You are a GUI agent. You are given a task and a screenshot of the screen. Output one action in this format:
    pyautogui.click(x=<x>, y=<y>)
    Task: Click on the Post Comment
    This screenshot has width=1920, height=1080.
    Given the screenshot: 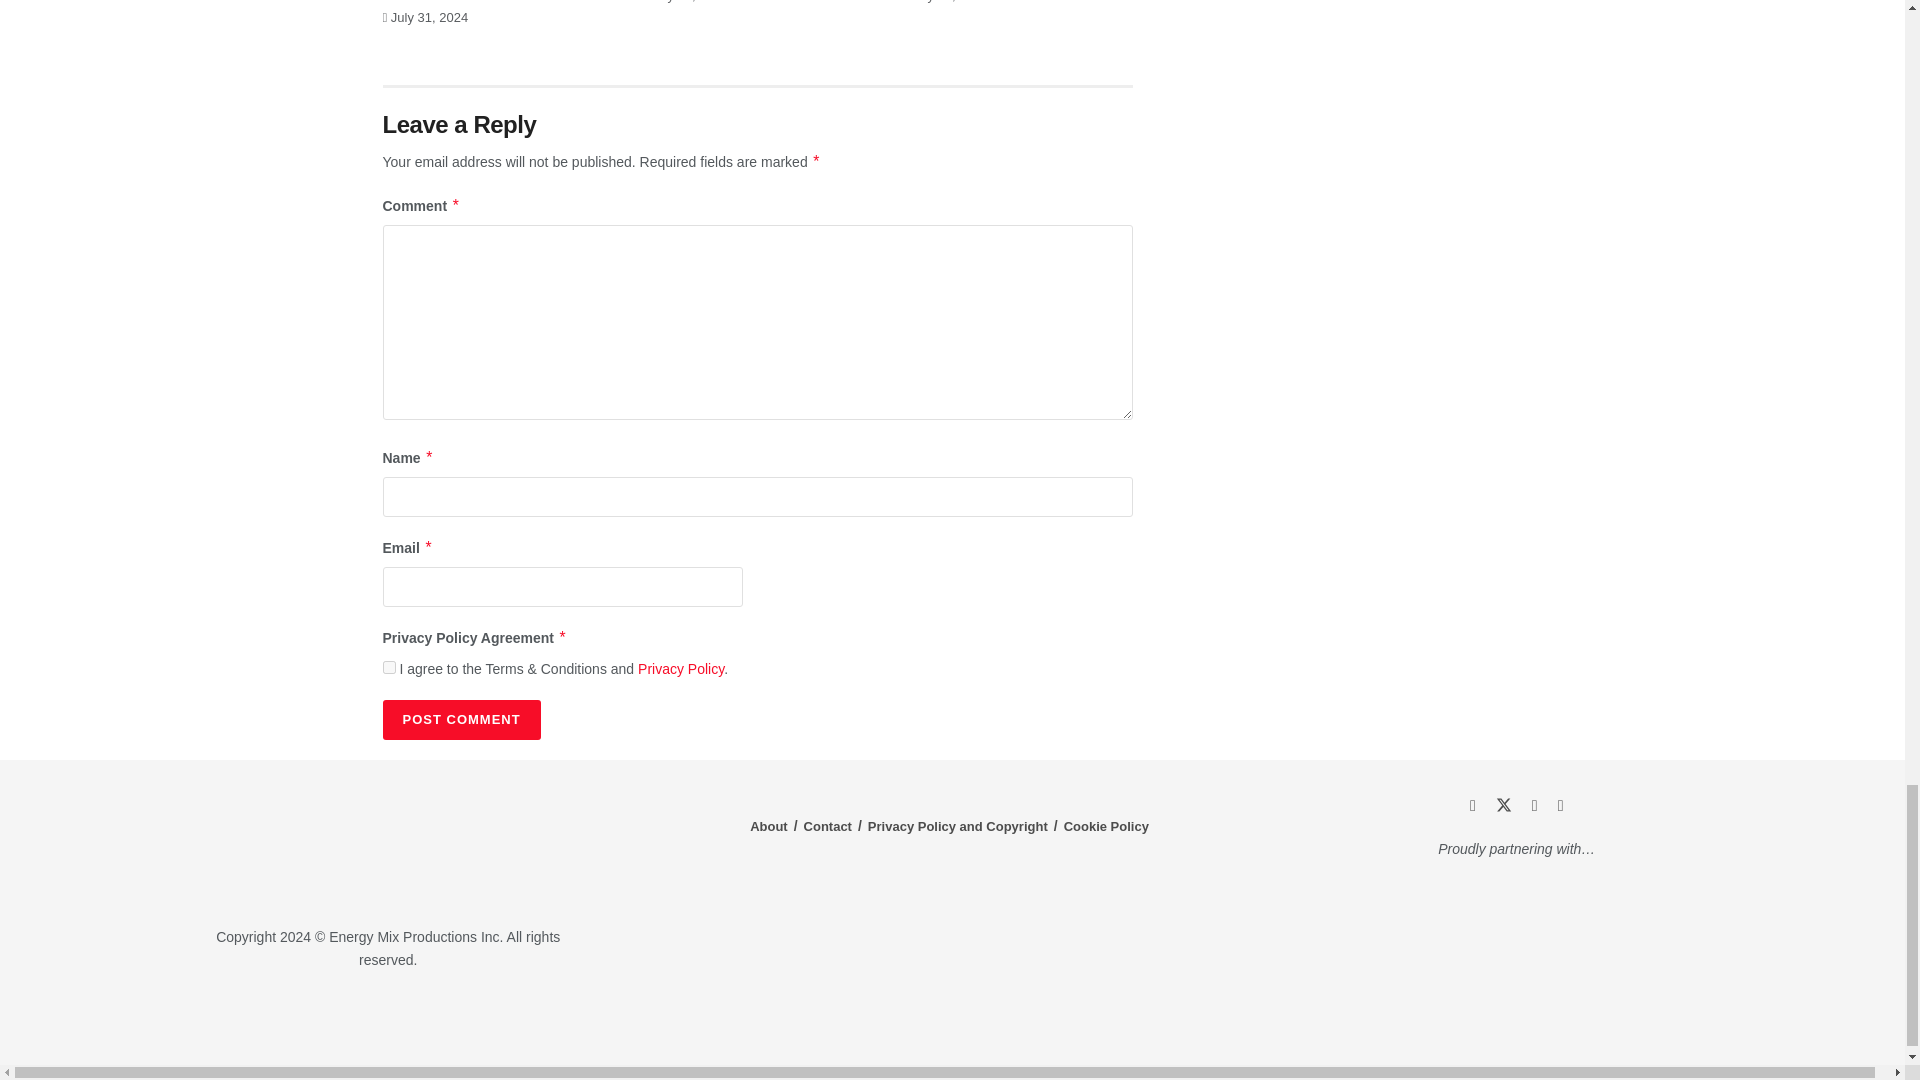 What is the action you would take?
    pyautogui.click(x=460, y=719)
    